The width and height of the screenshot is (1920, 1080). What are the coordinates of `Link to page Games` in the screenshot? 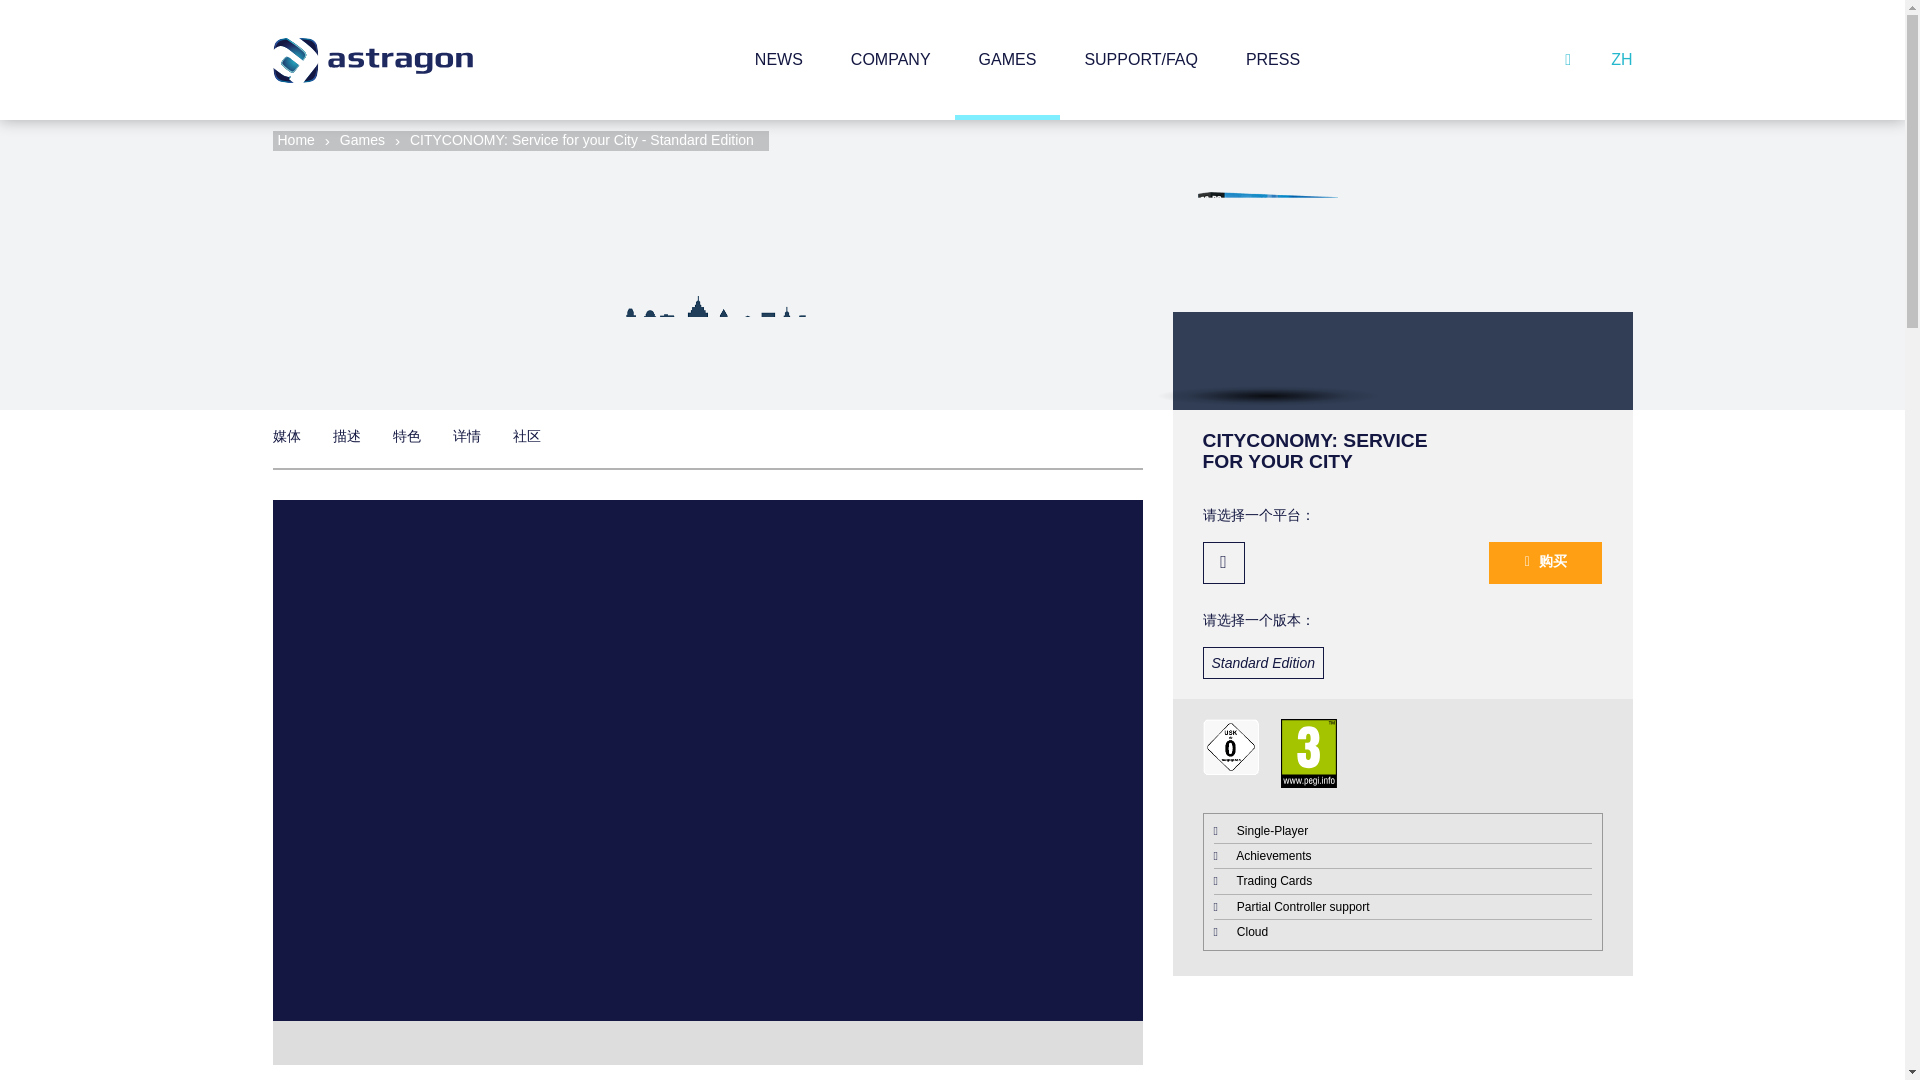 It's located at (362, 139).